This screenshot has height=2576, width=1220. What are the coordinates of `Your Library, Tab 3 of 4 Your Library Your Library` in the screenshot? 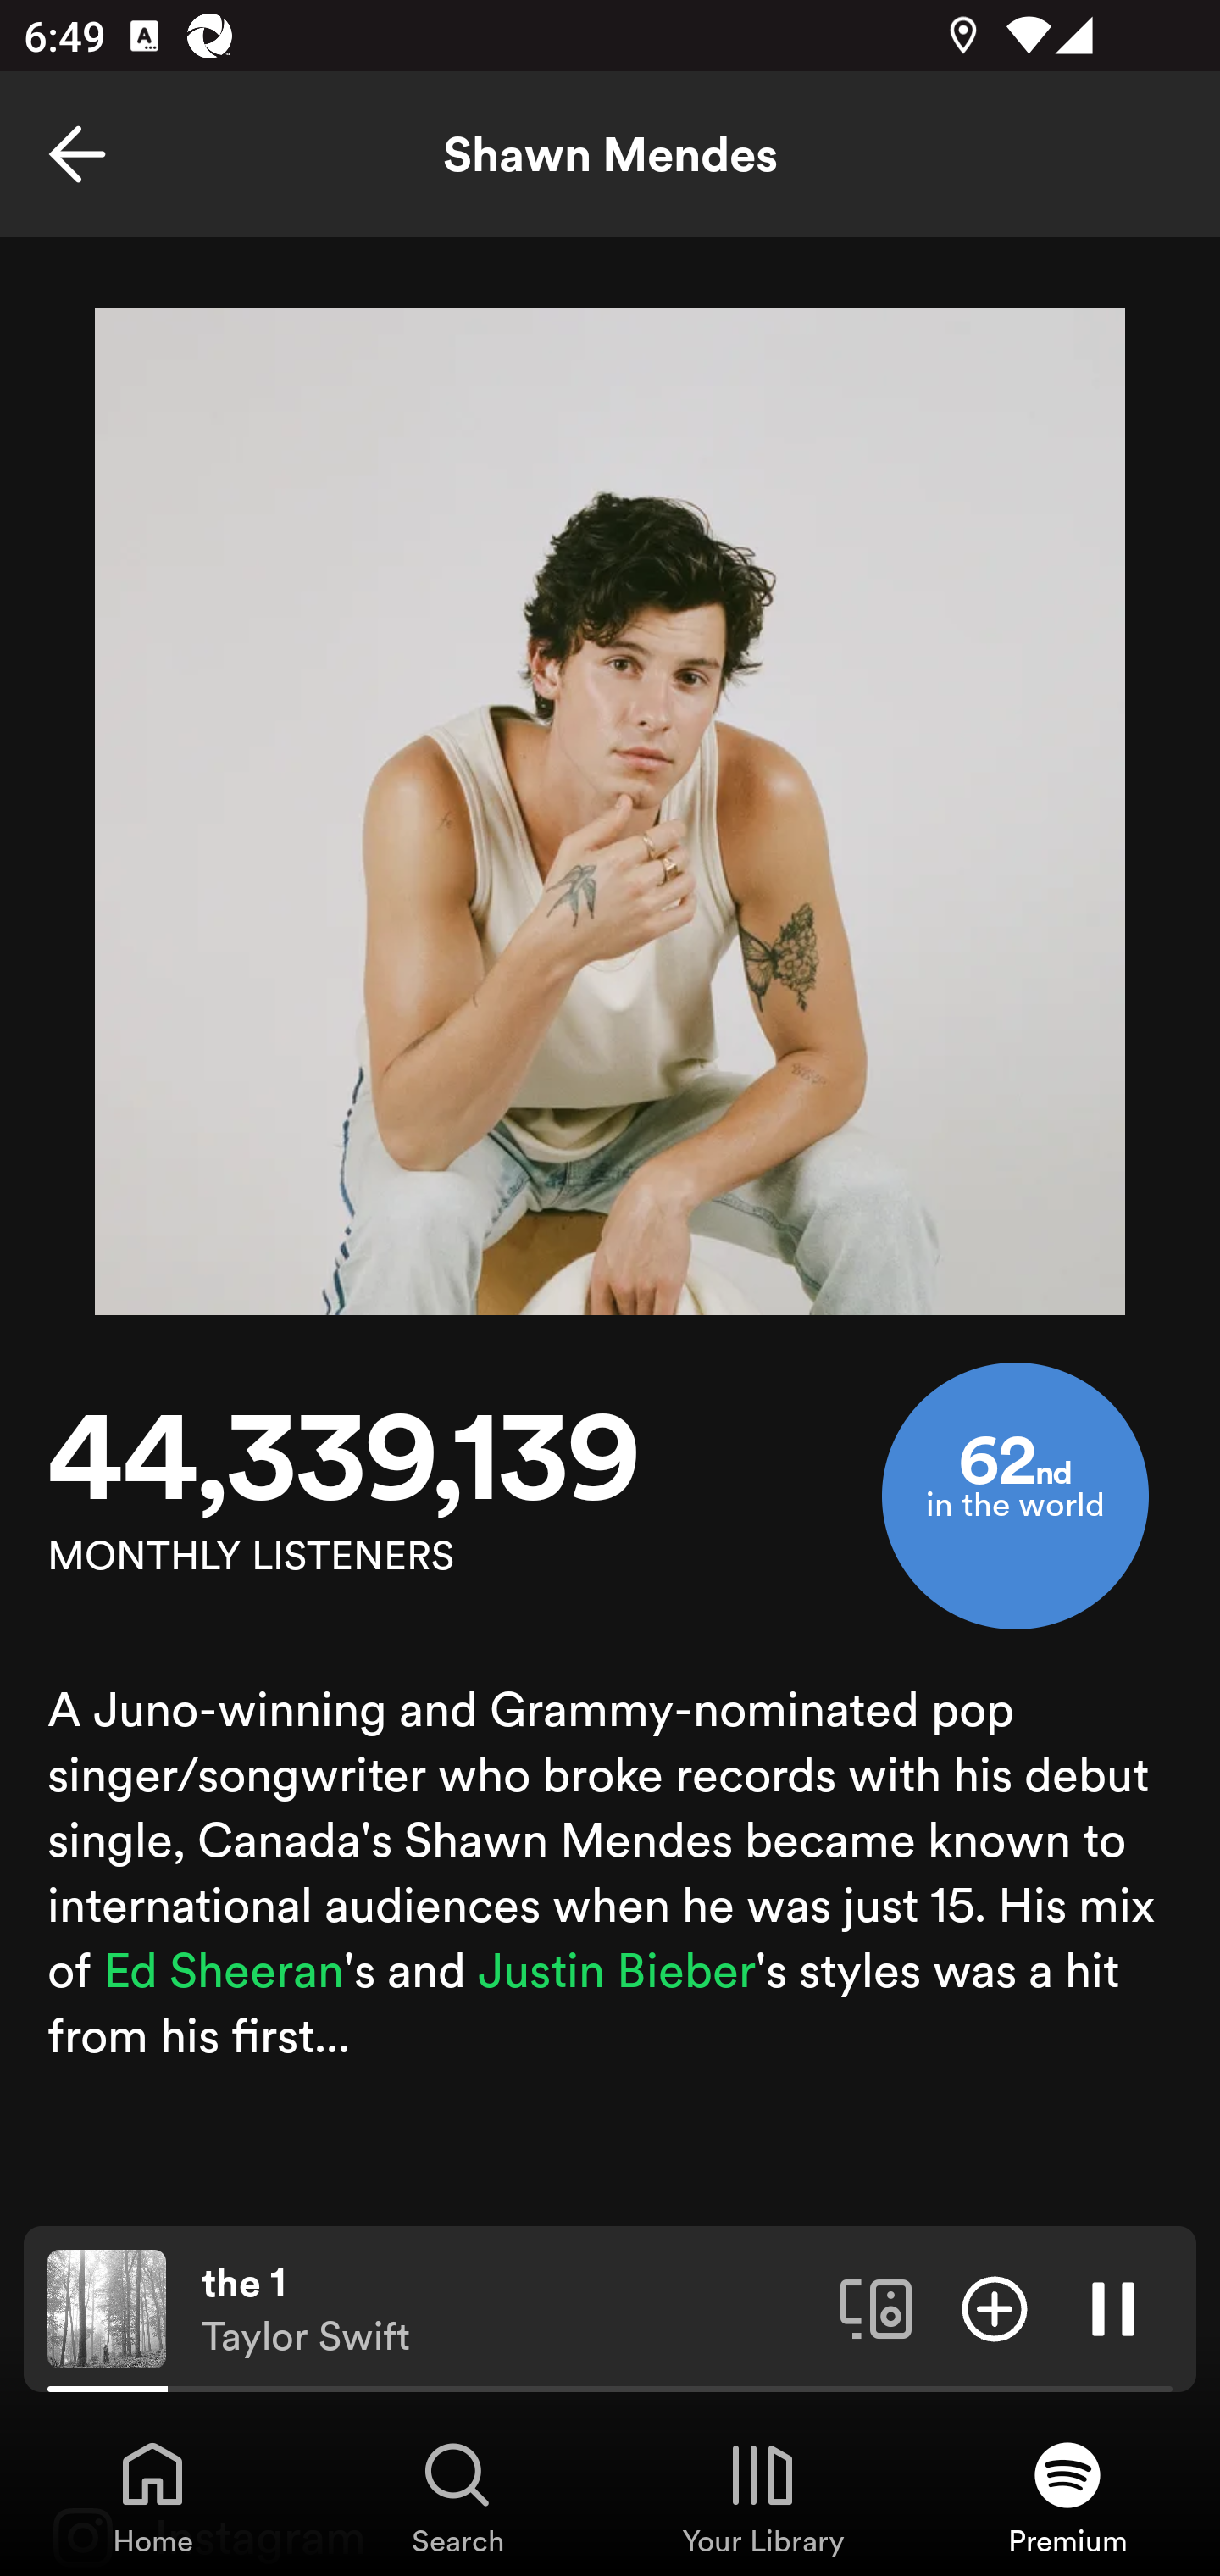 It's located at (762, 2496).